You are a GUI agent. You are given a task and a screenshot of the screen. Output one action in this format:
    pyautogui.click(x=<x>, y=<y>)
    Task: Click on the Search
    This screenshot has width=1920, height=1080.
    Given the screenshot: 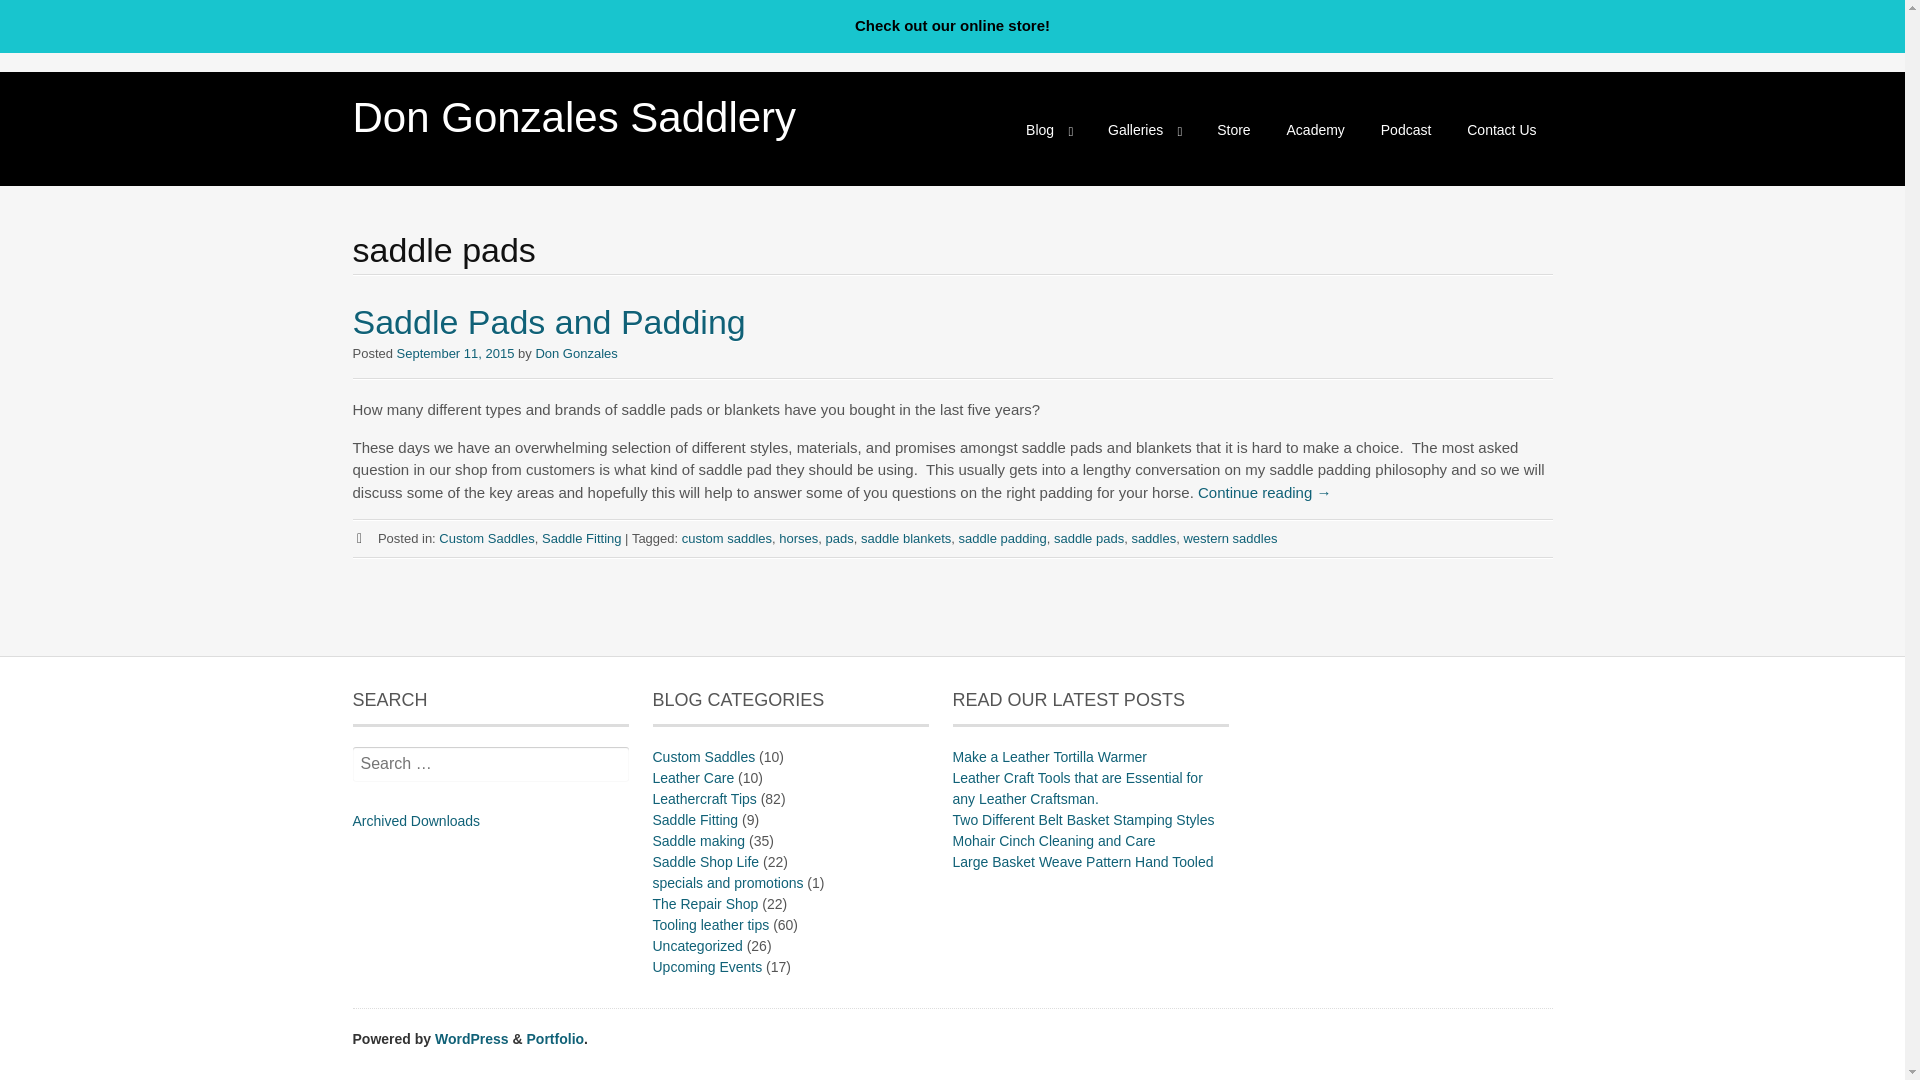 What is the action you would take?
    pyautogui.click(x=44, y=16)
    